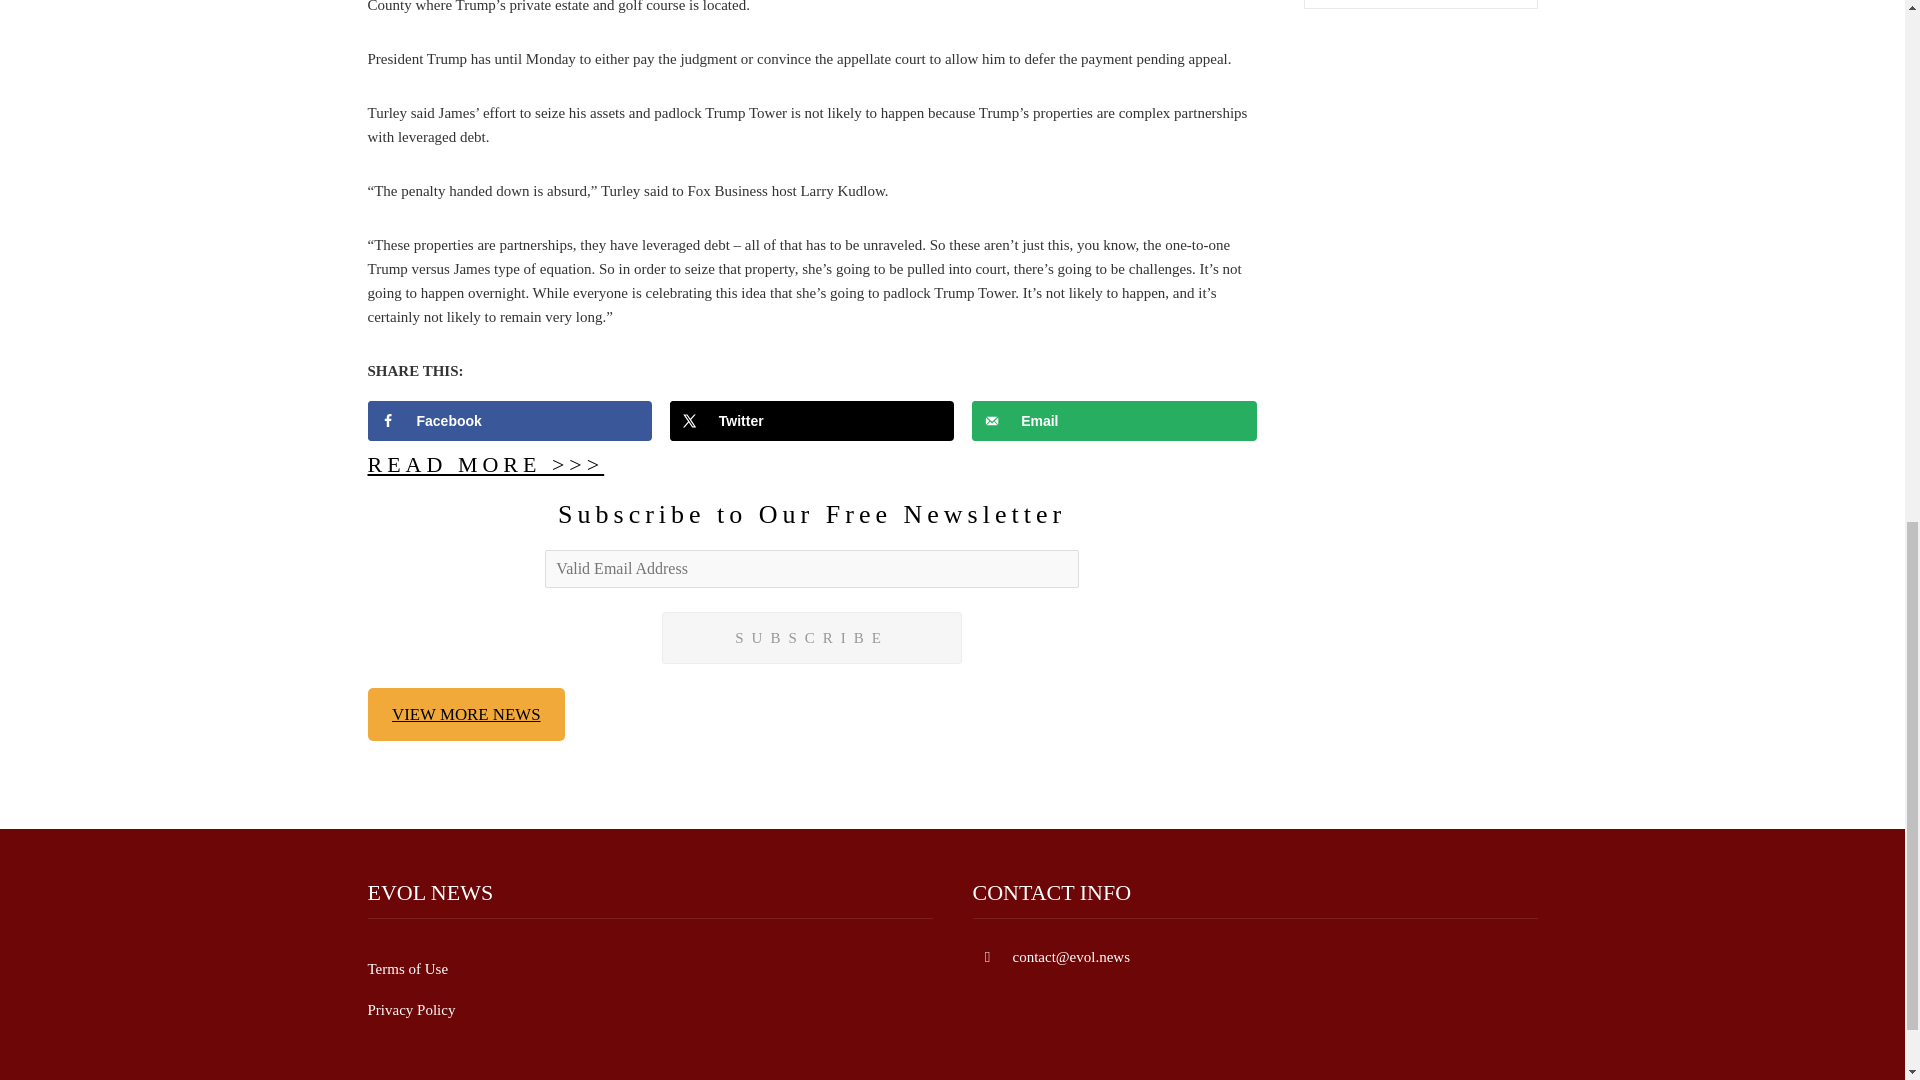  Describe the element at coordinates (408, 969) in the screenshot. I see `Terms of Use` at that location.